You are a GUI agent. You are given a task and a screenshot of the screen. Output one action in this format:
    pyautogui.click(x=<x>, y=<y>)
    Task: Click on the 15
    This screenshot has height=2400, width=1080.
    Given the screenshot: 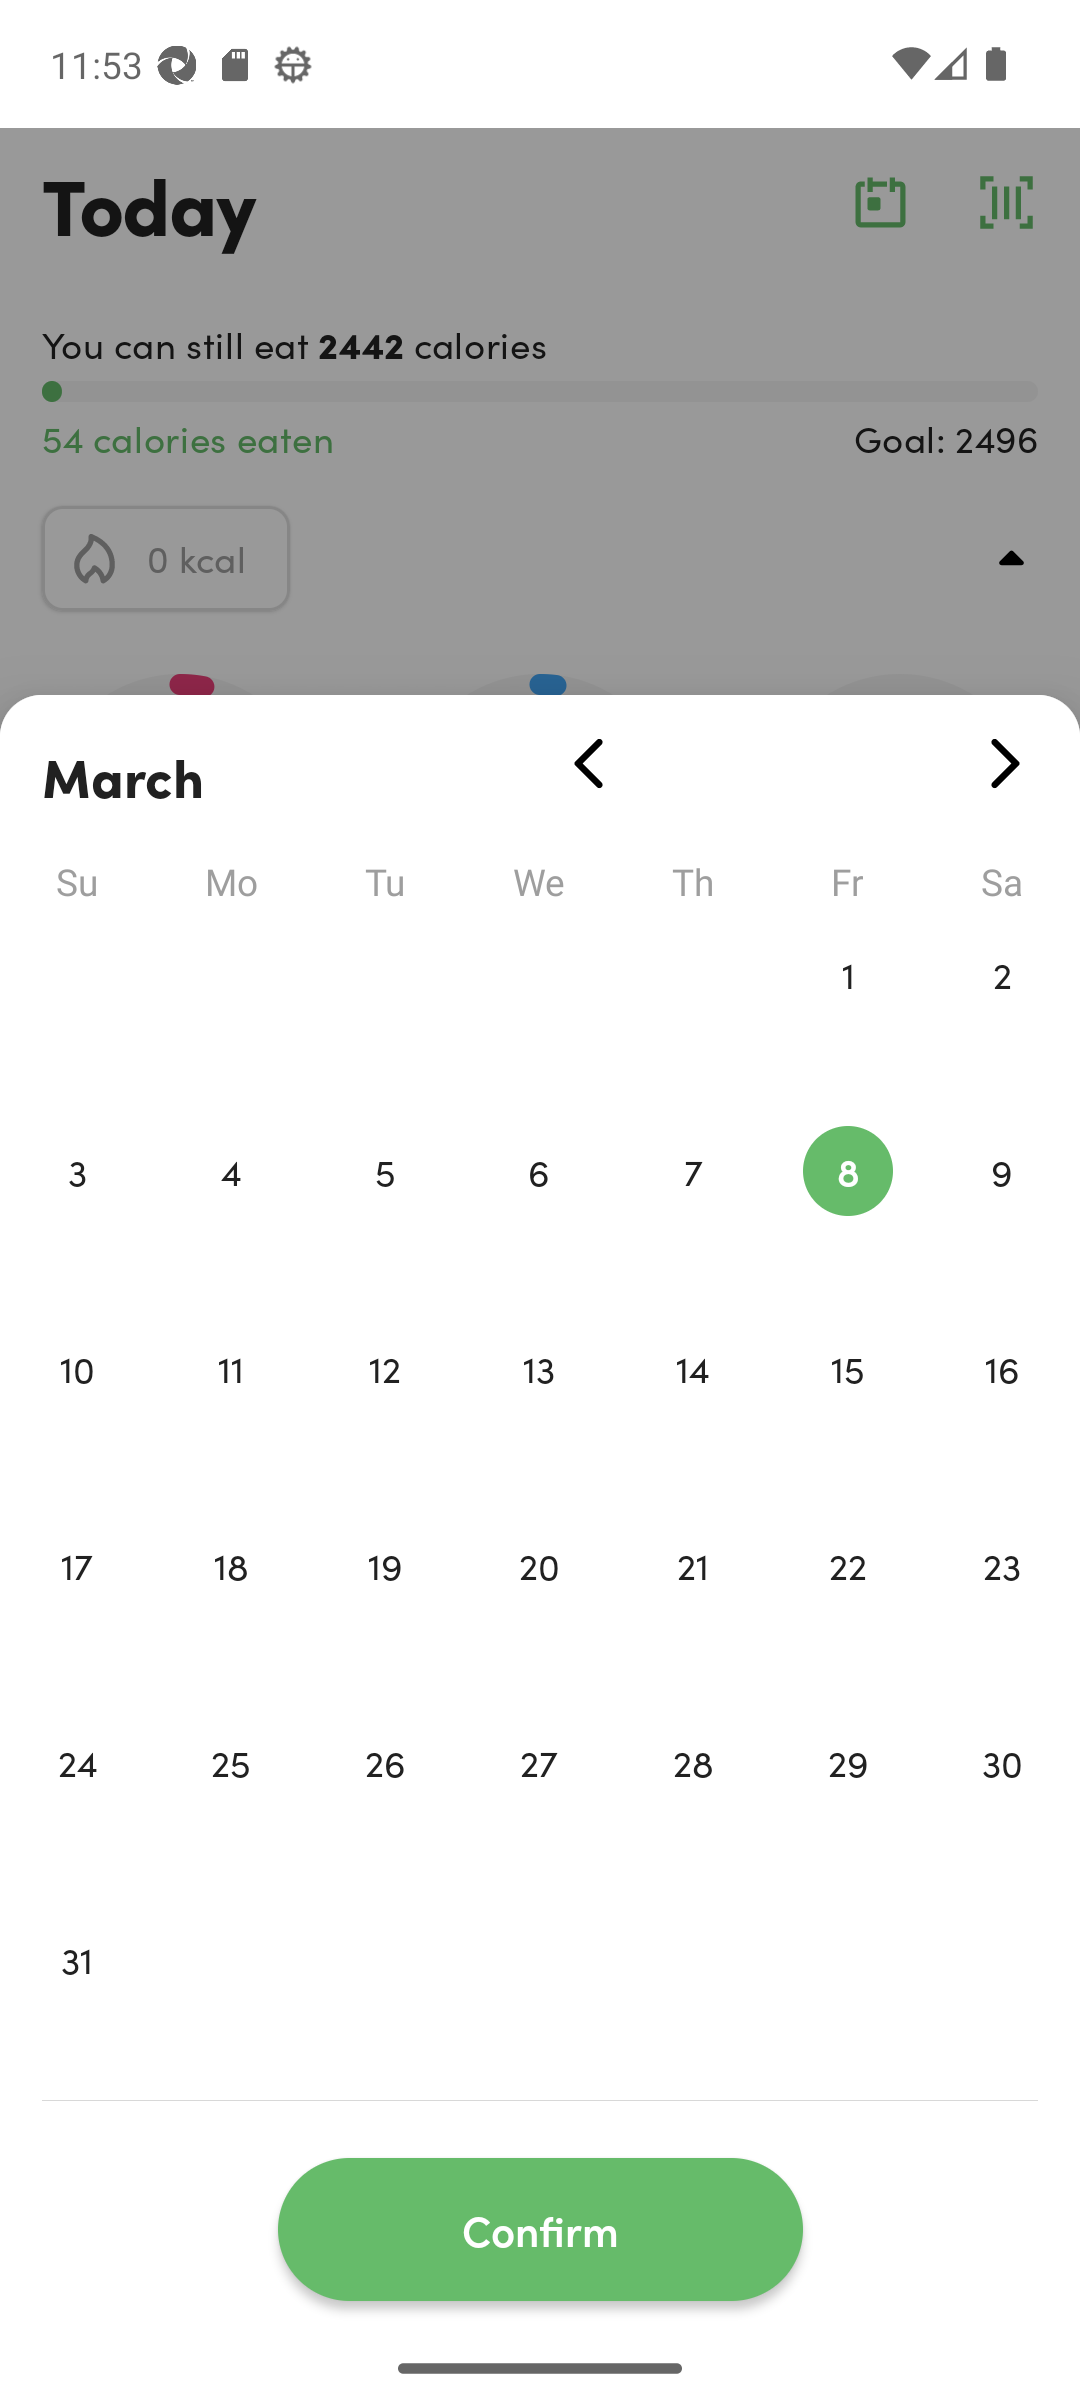 What is the action you would take?
    pyautogui.click(x=848, y=1410)
    